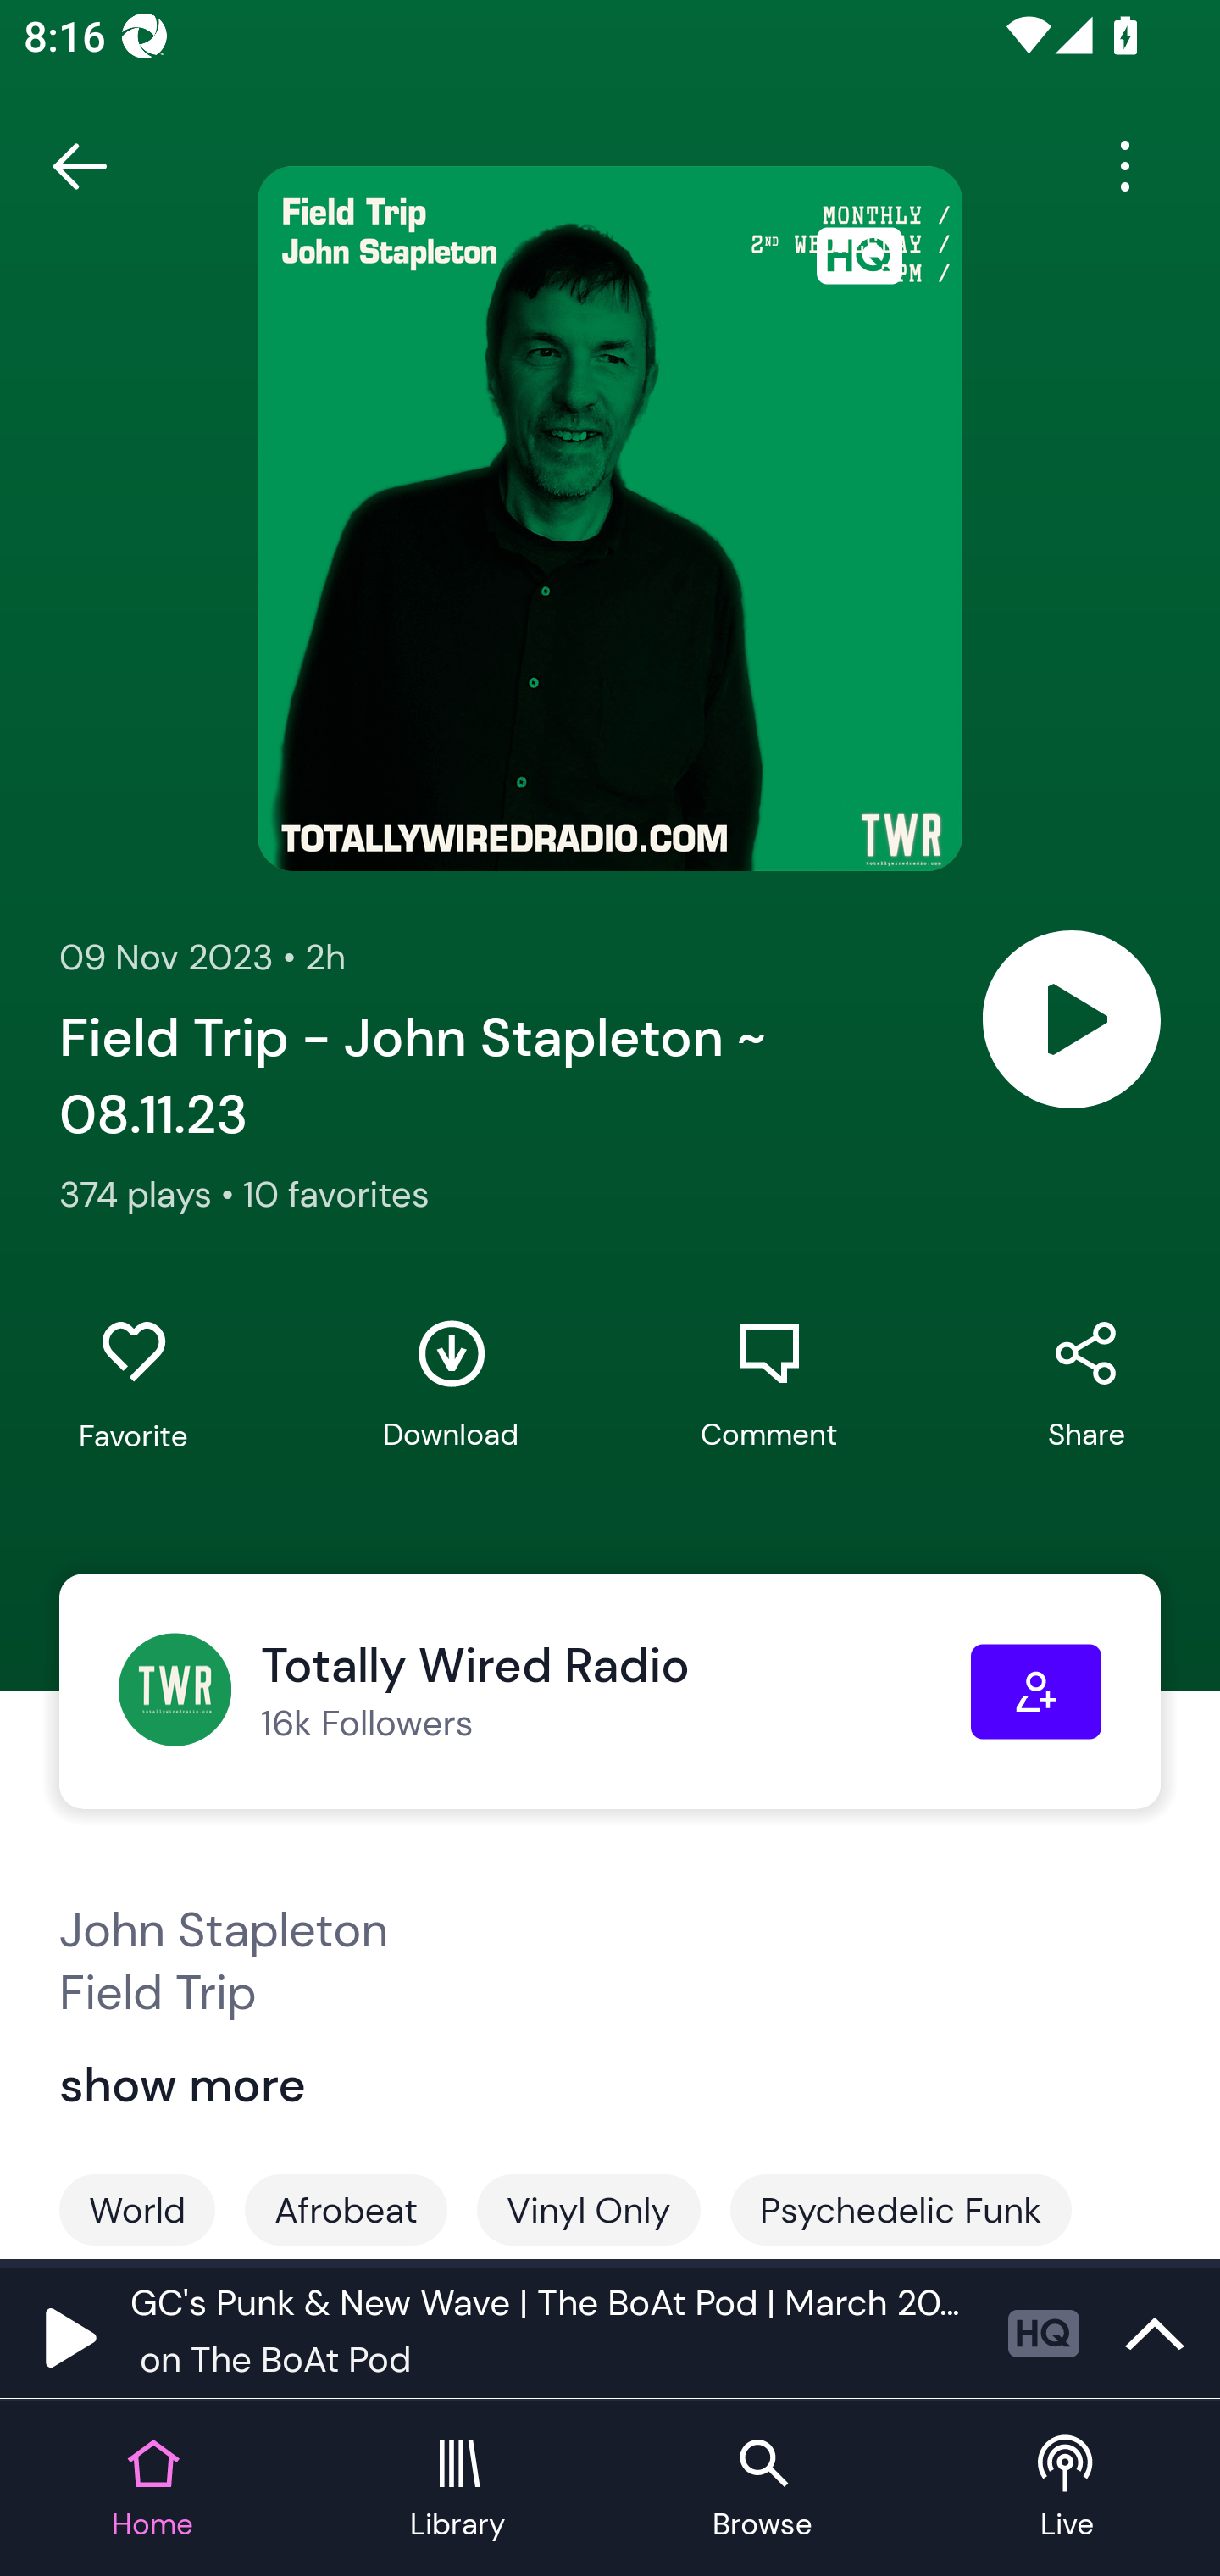 Image resolution: width=1220 pixels, height=2576 pixels. I want to click on Download, so click(451, 1385).